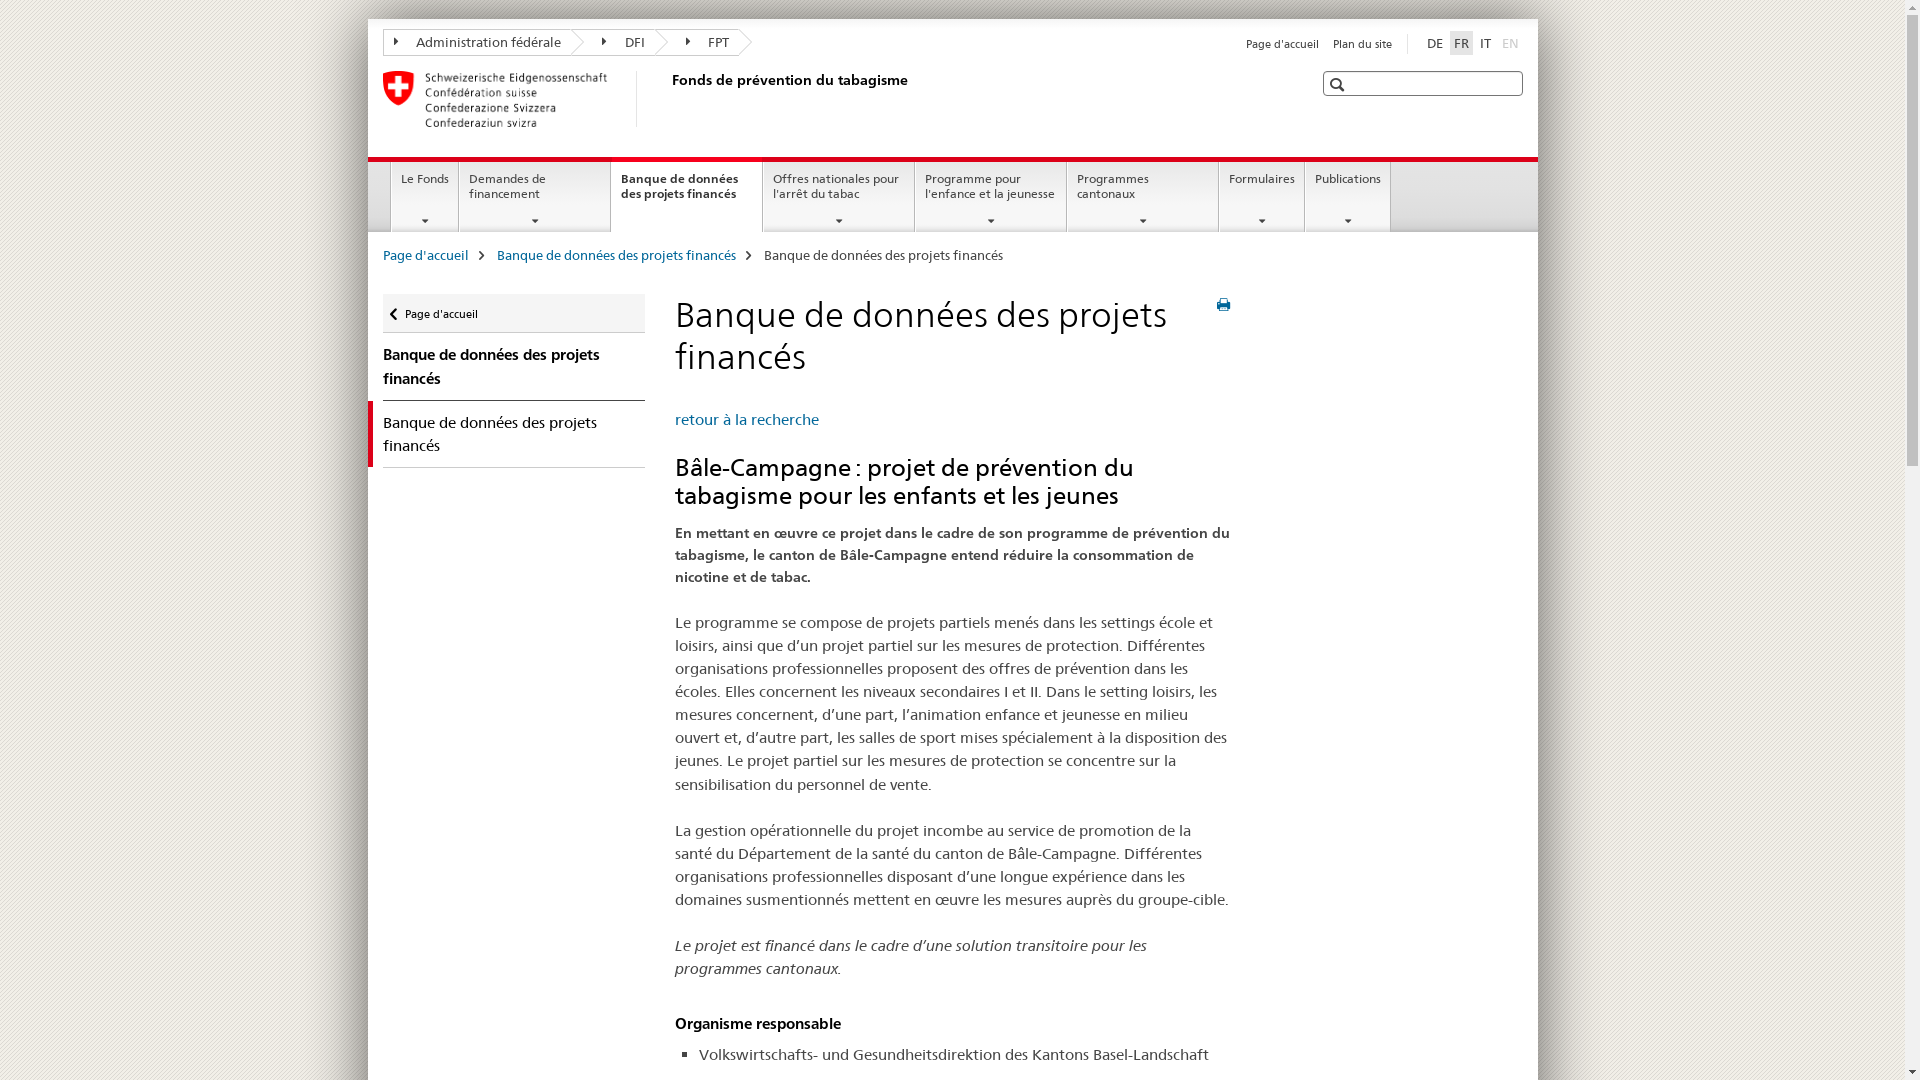 This screenshot has width=1920, height=1080. I want to click on IT, so click(1486, 43).